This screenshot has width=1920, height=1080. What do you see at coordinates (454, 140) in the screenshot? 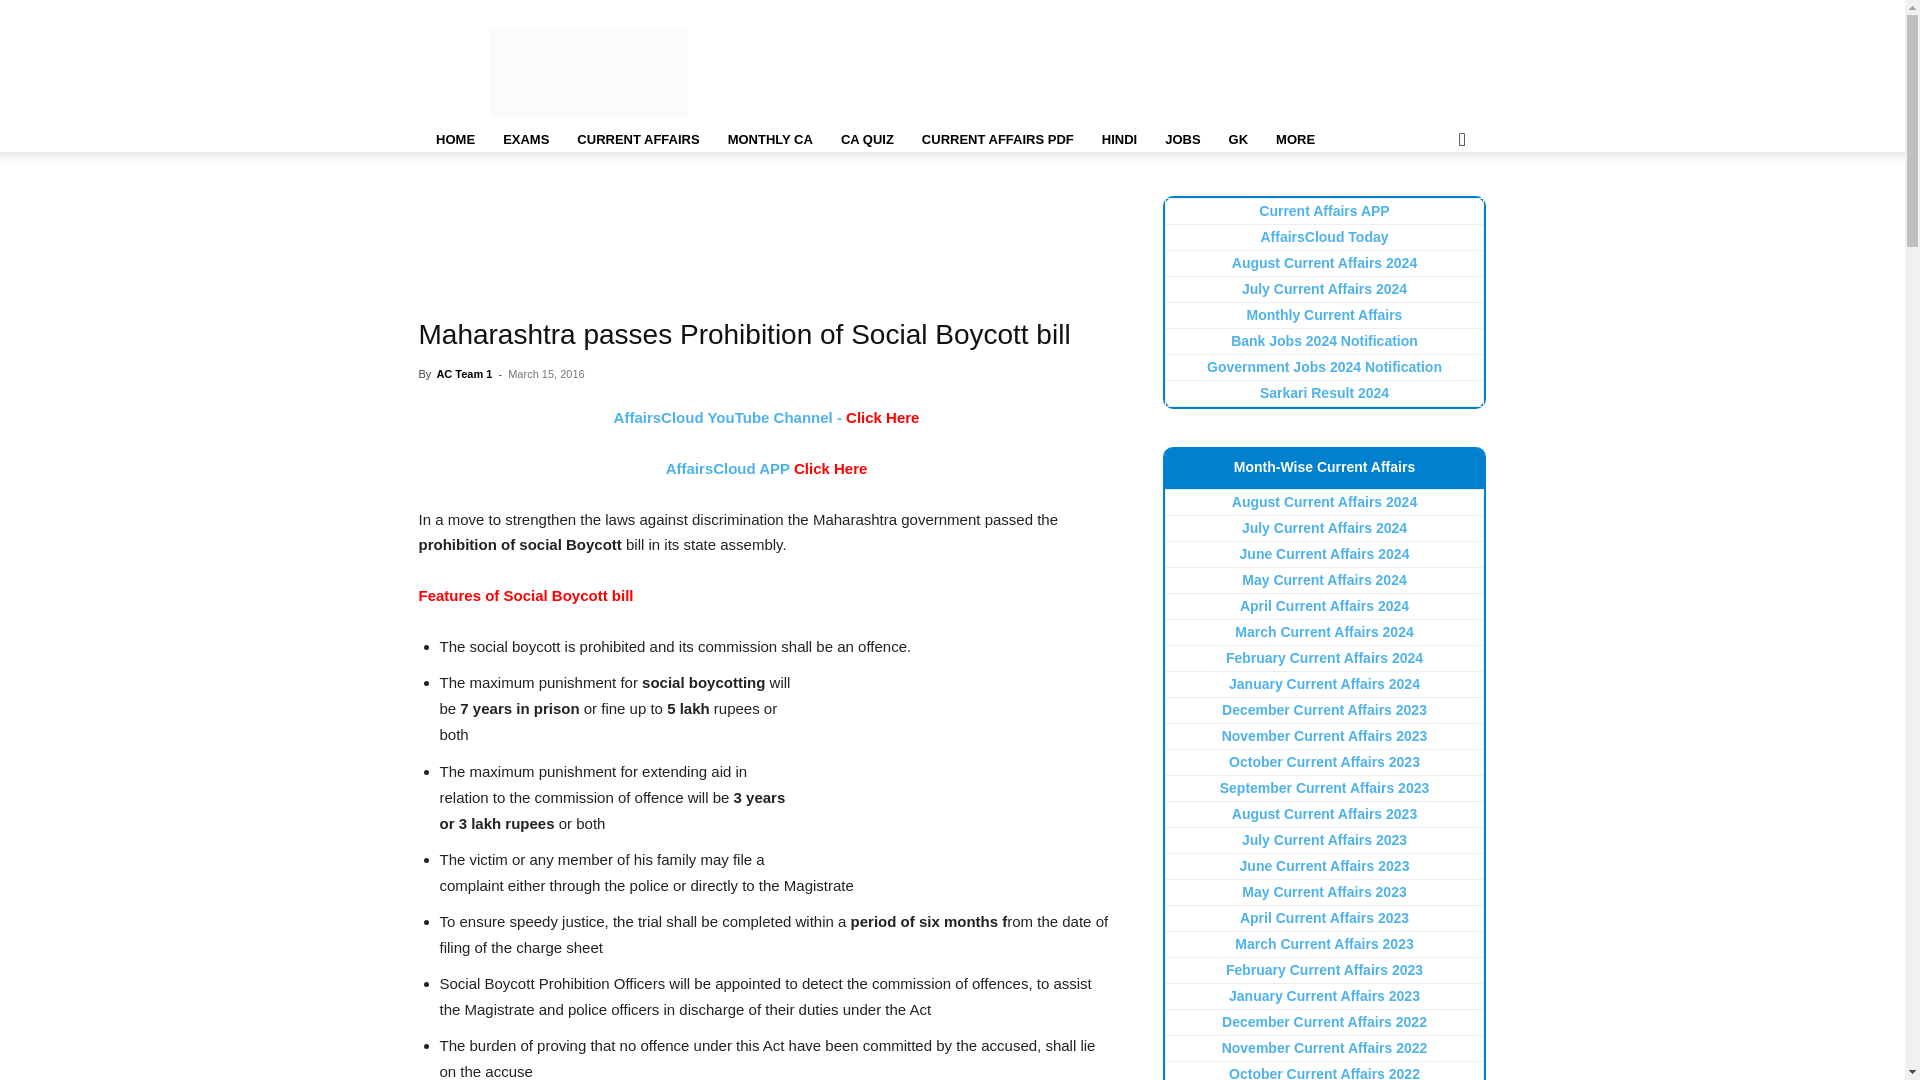
I see `Home` at bounding box center [454, 140].